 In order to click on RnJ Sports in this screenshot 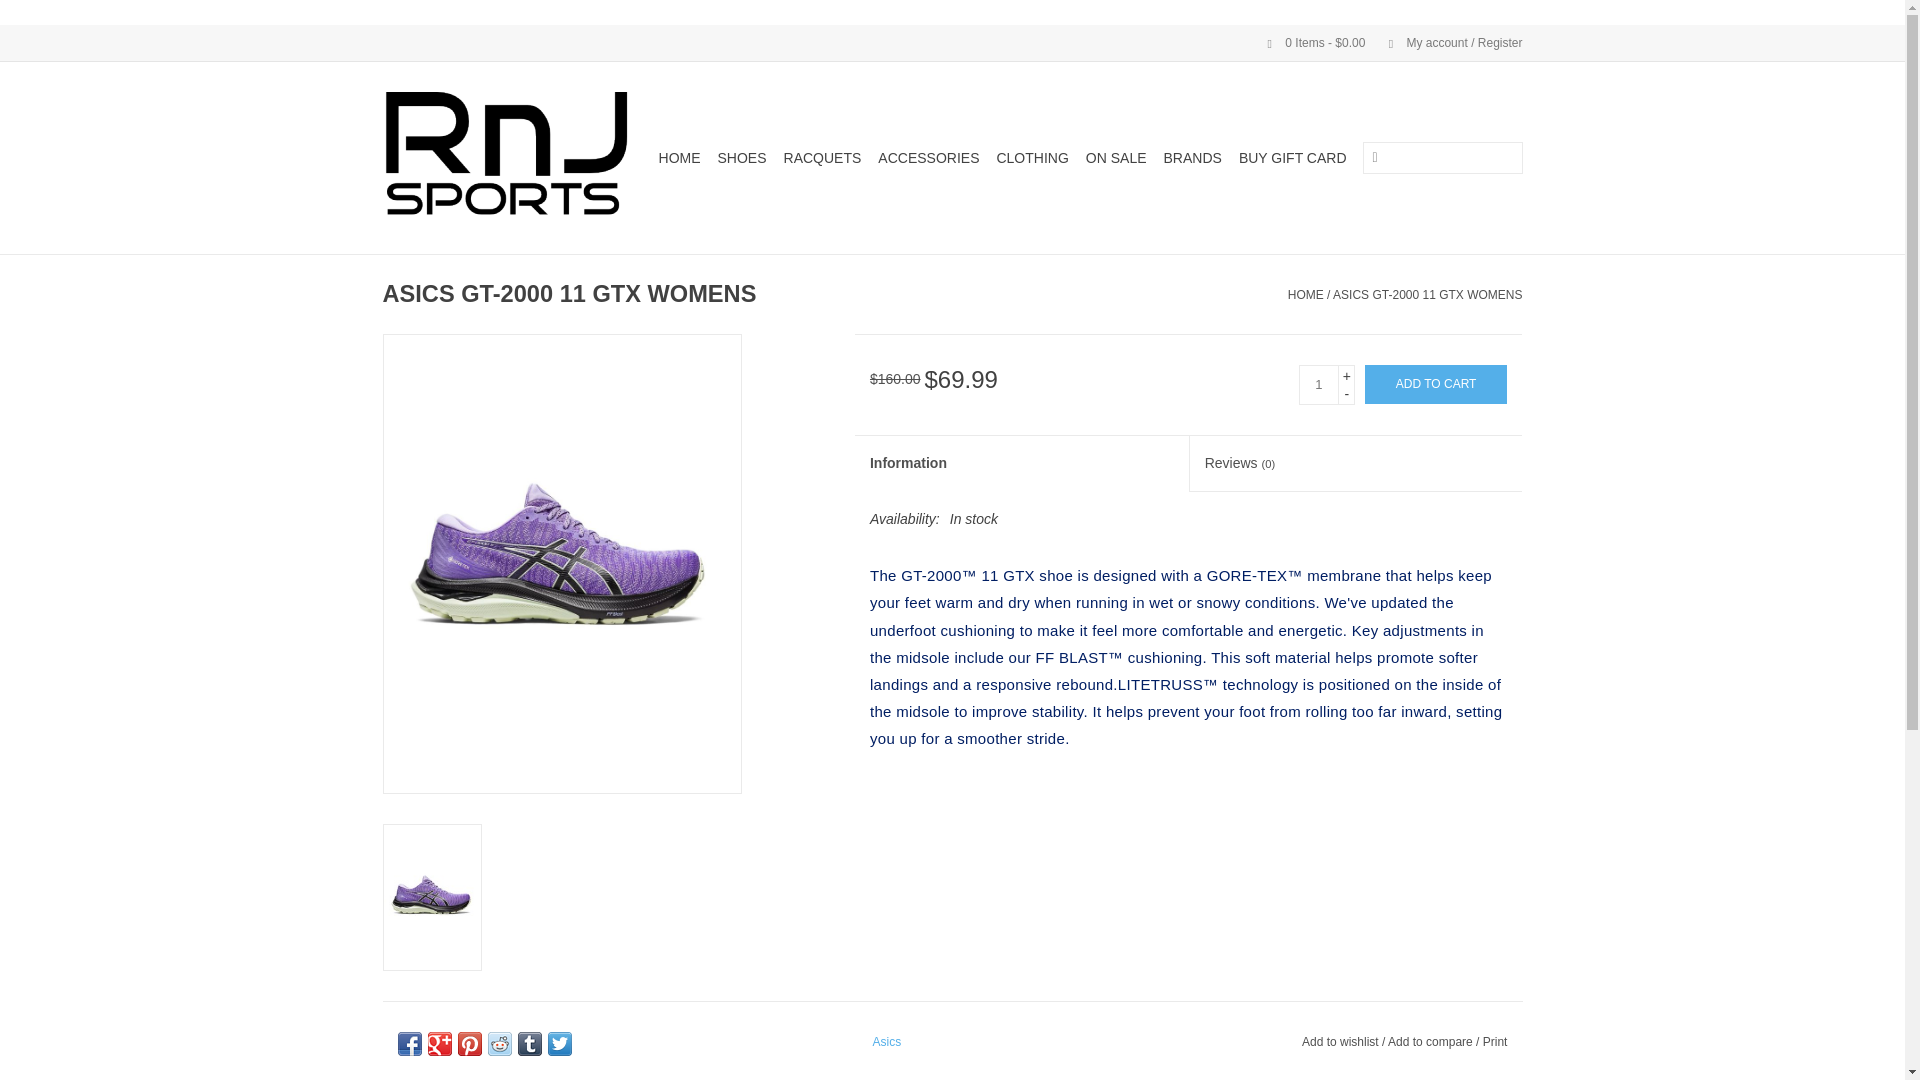, I will do `click(506, 157)`.